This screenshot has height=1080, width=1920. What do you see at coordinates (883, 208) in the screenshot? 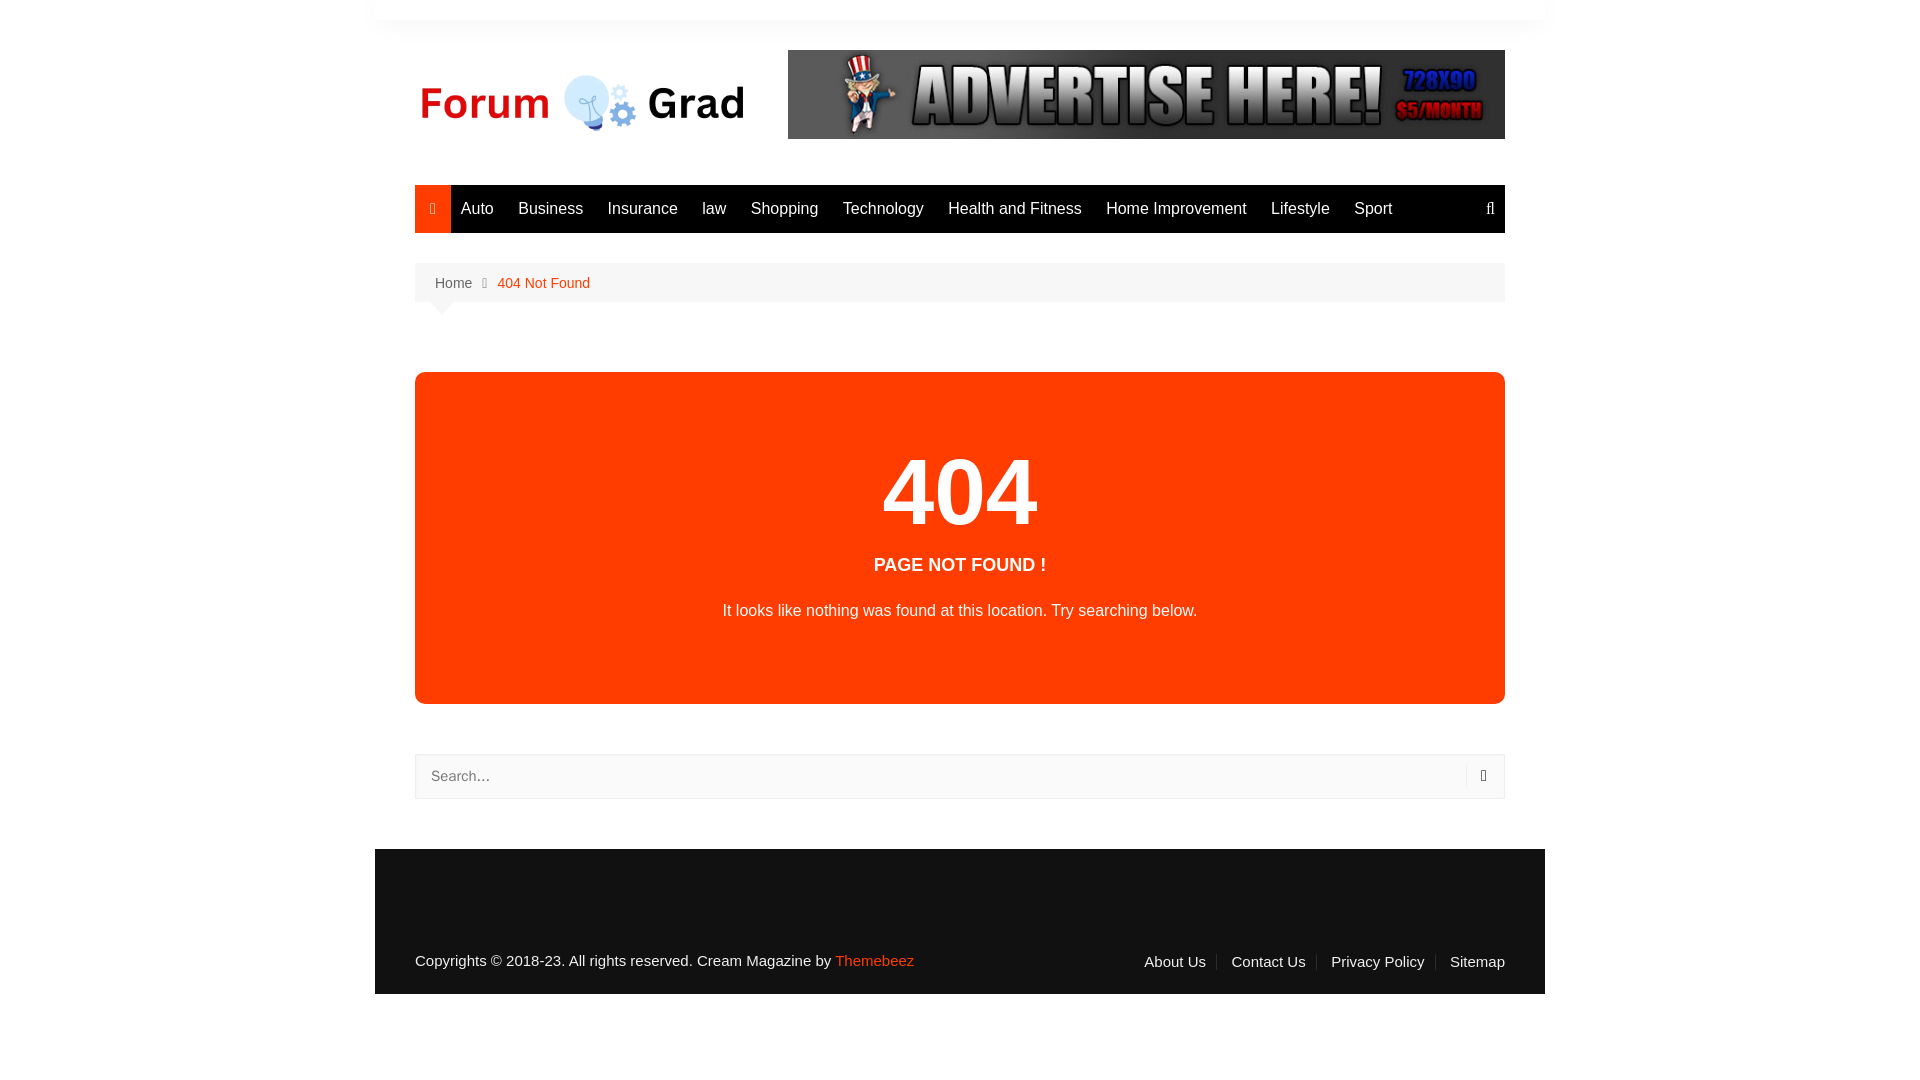
I see `Technology` at bounding box center [883, 208].